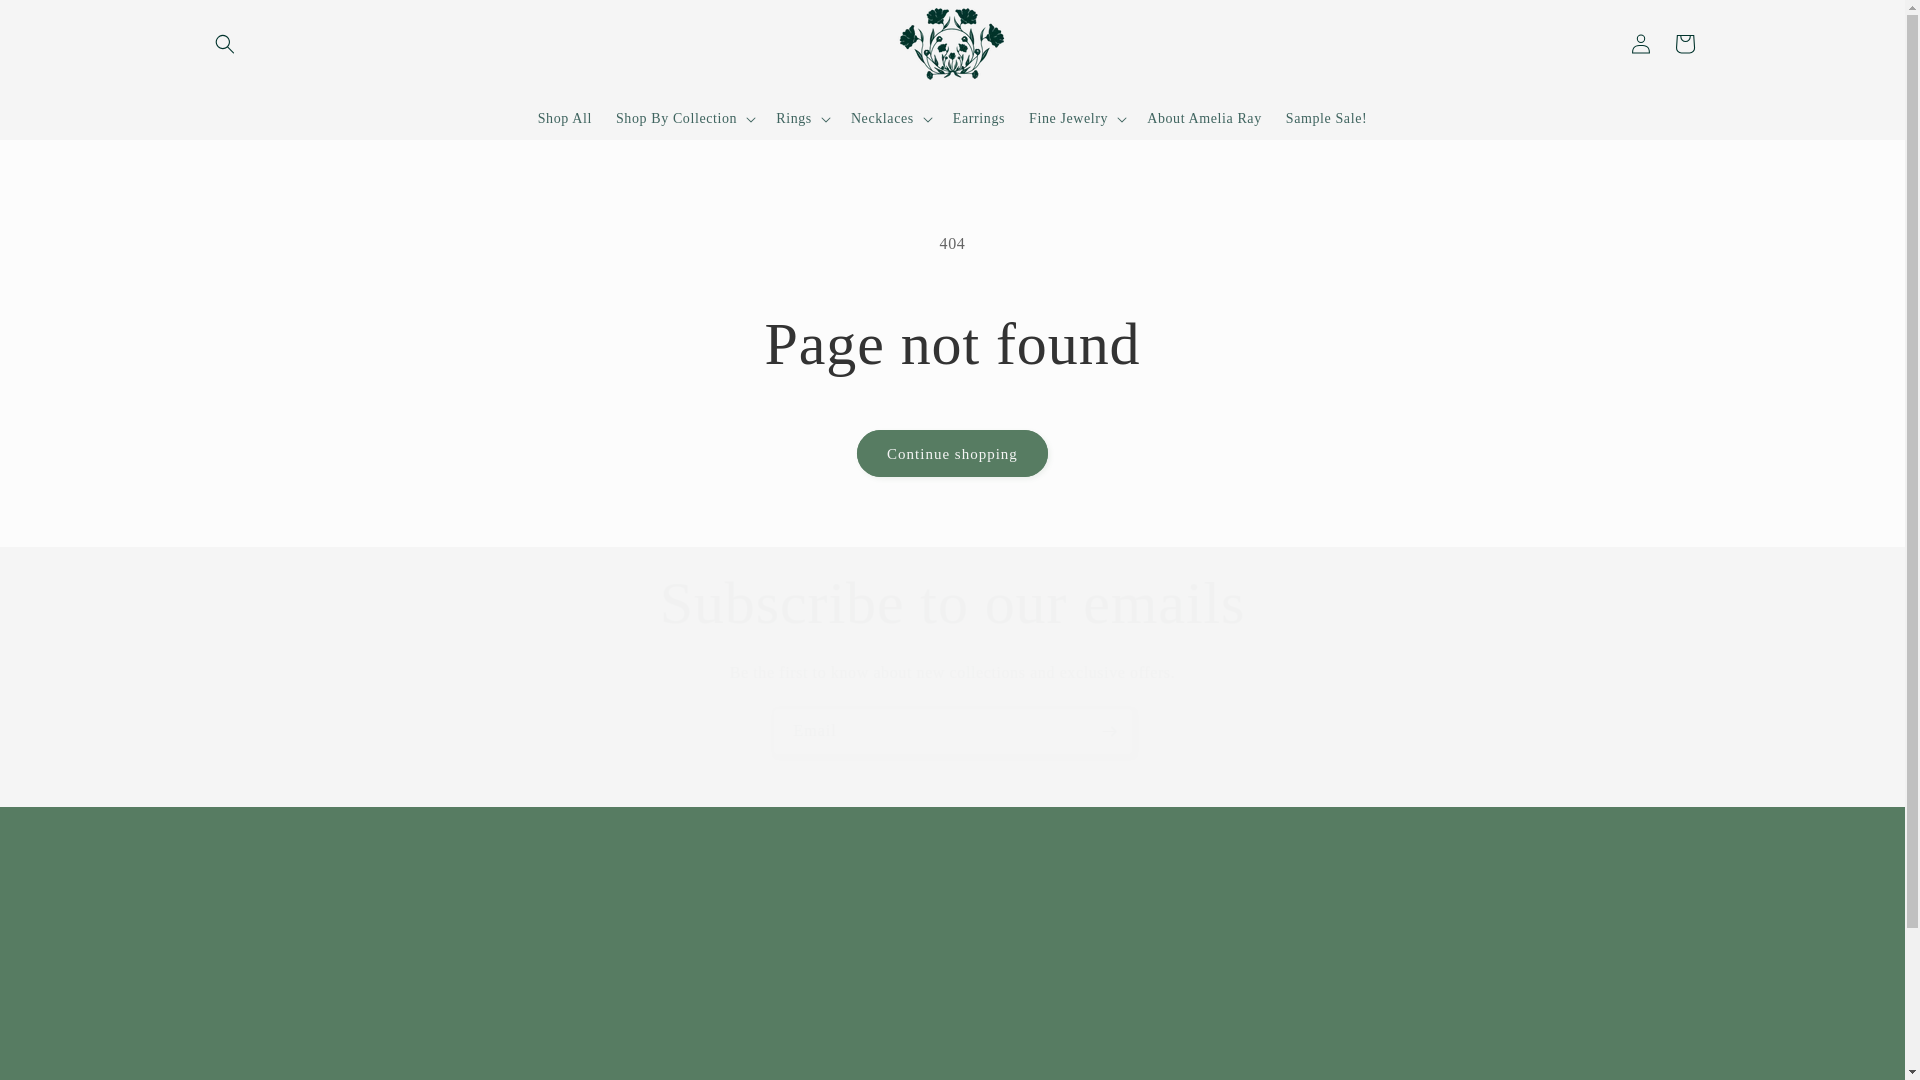 This screenshot has height=1080, width=1920. What do you see at coordinates (952, 603) in the screenshot?
I see `Subscribe to our emails` at bounding box center [952, 603].